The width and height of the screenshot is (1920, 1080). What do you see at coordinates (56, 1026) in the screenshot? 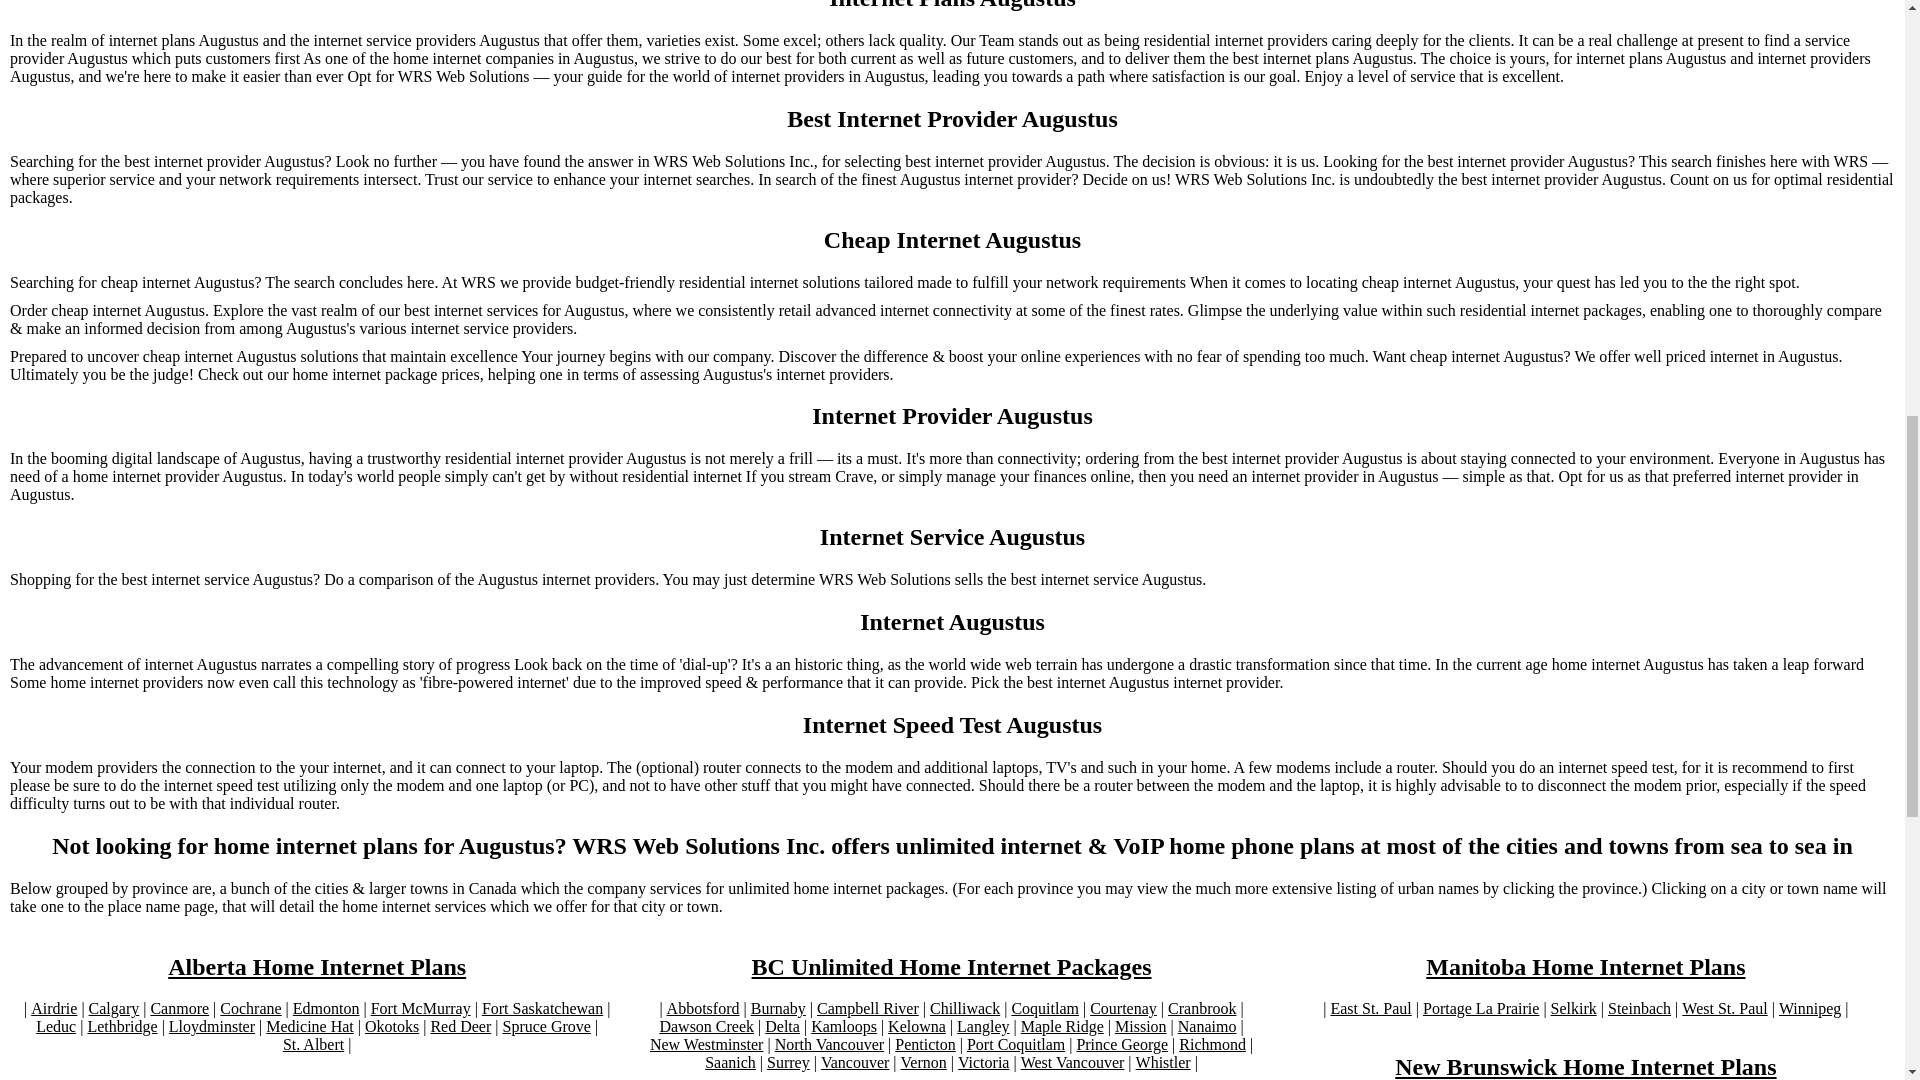
I see `Leduc` at bounding box center [56, 1026].